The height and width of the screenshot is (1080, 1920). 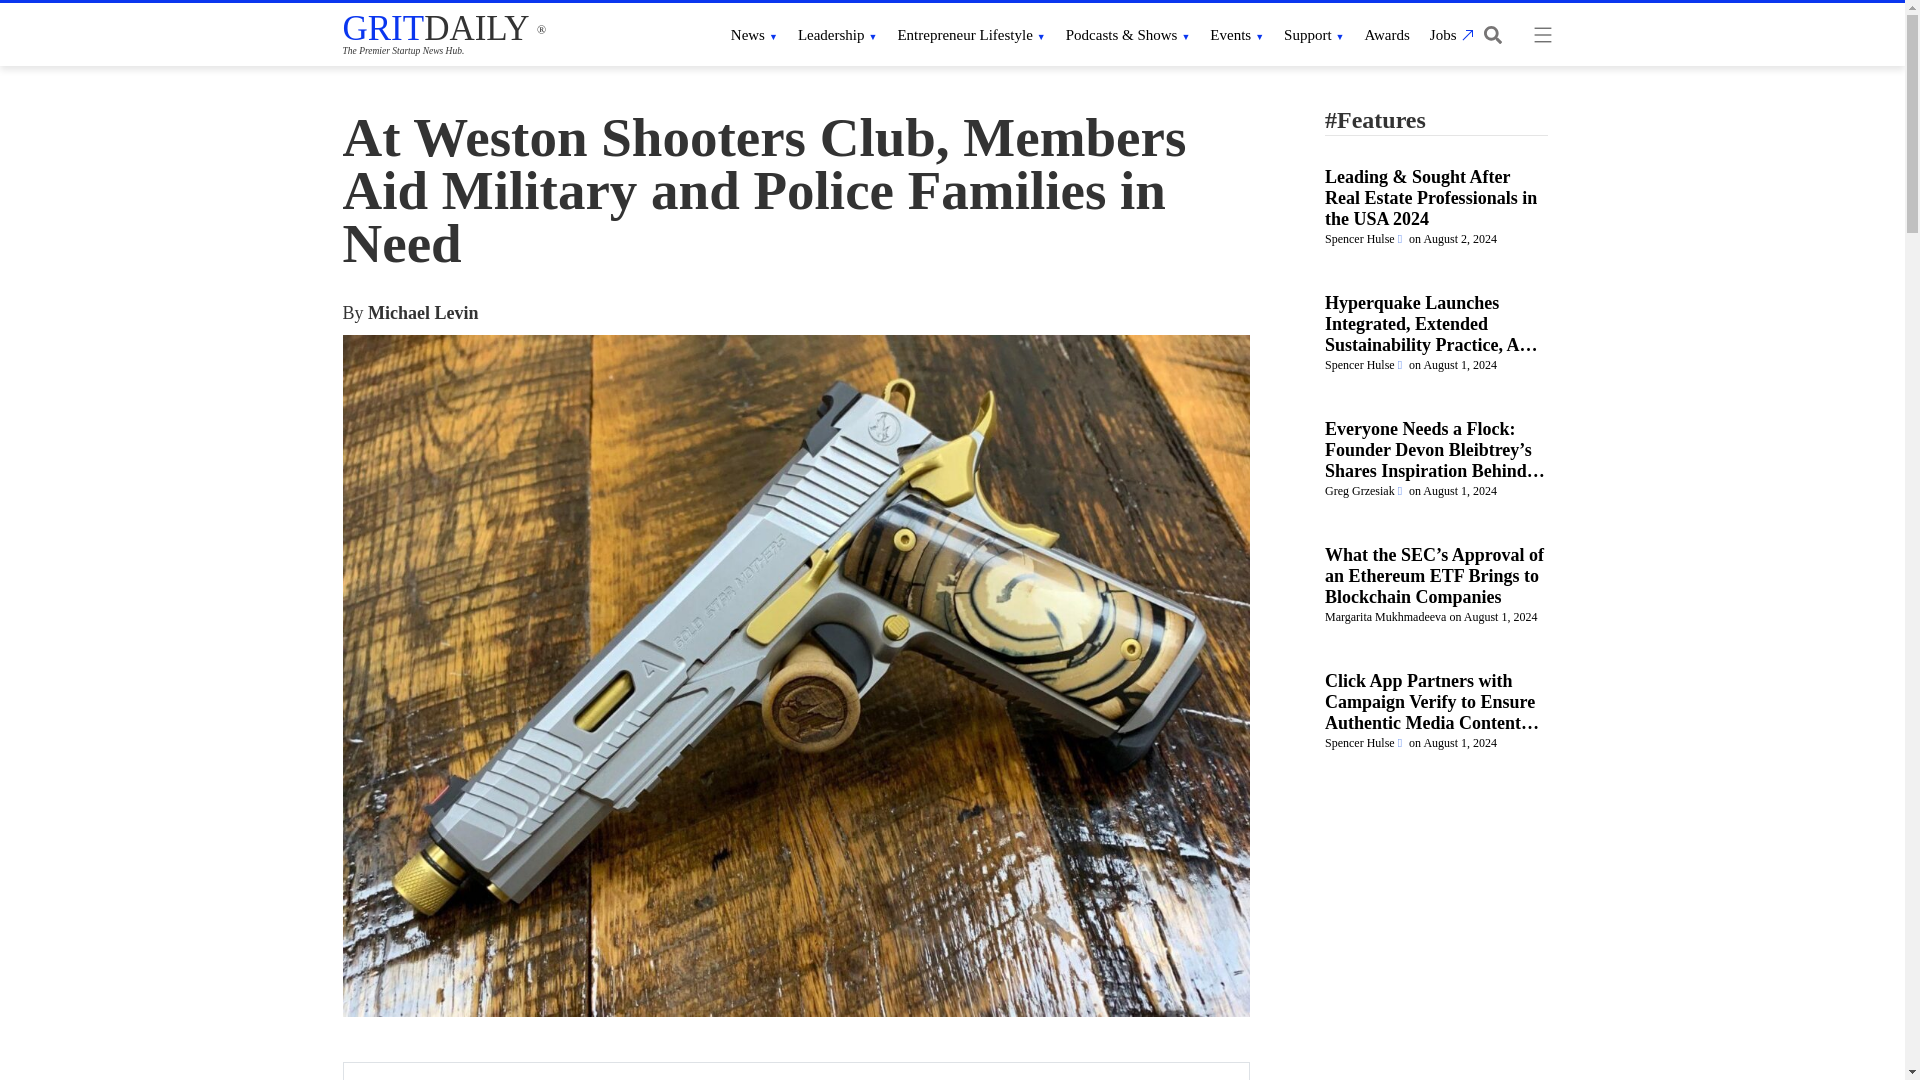 What do you see at coordinates (1314, 34) in the screenshot?
I see `Support` at bounding box center [1314, 34].